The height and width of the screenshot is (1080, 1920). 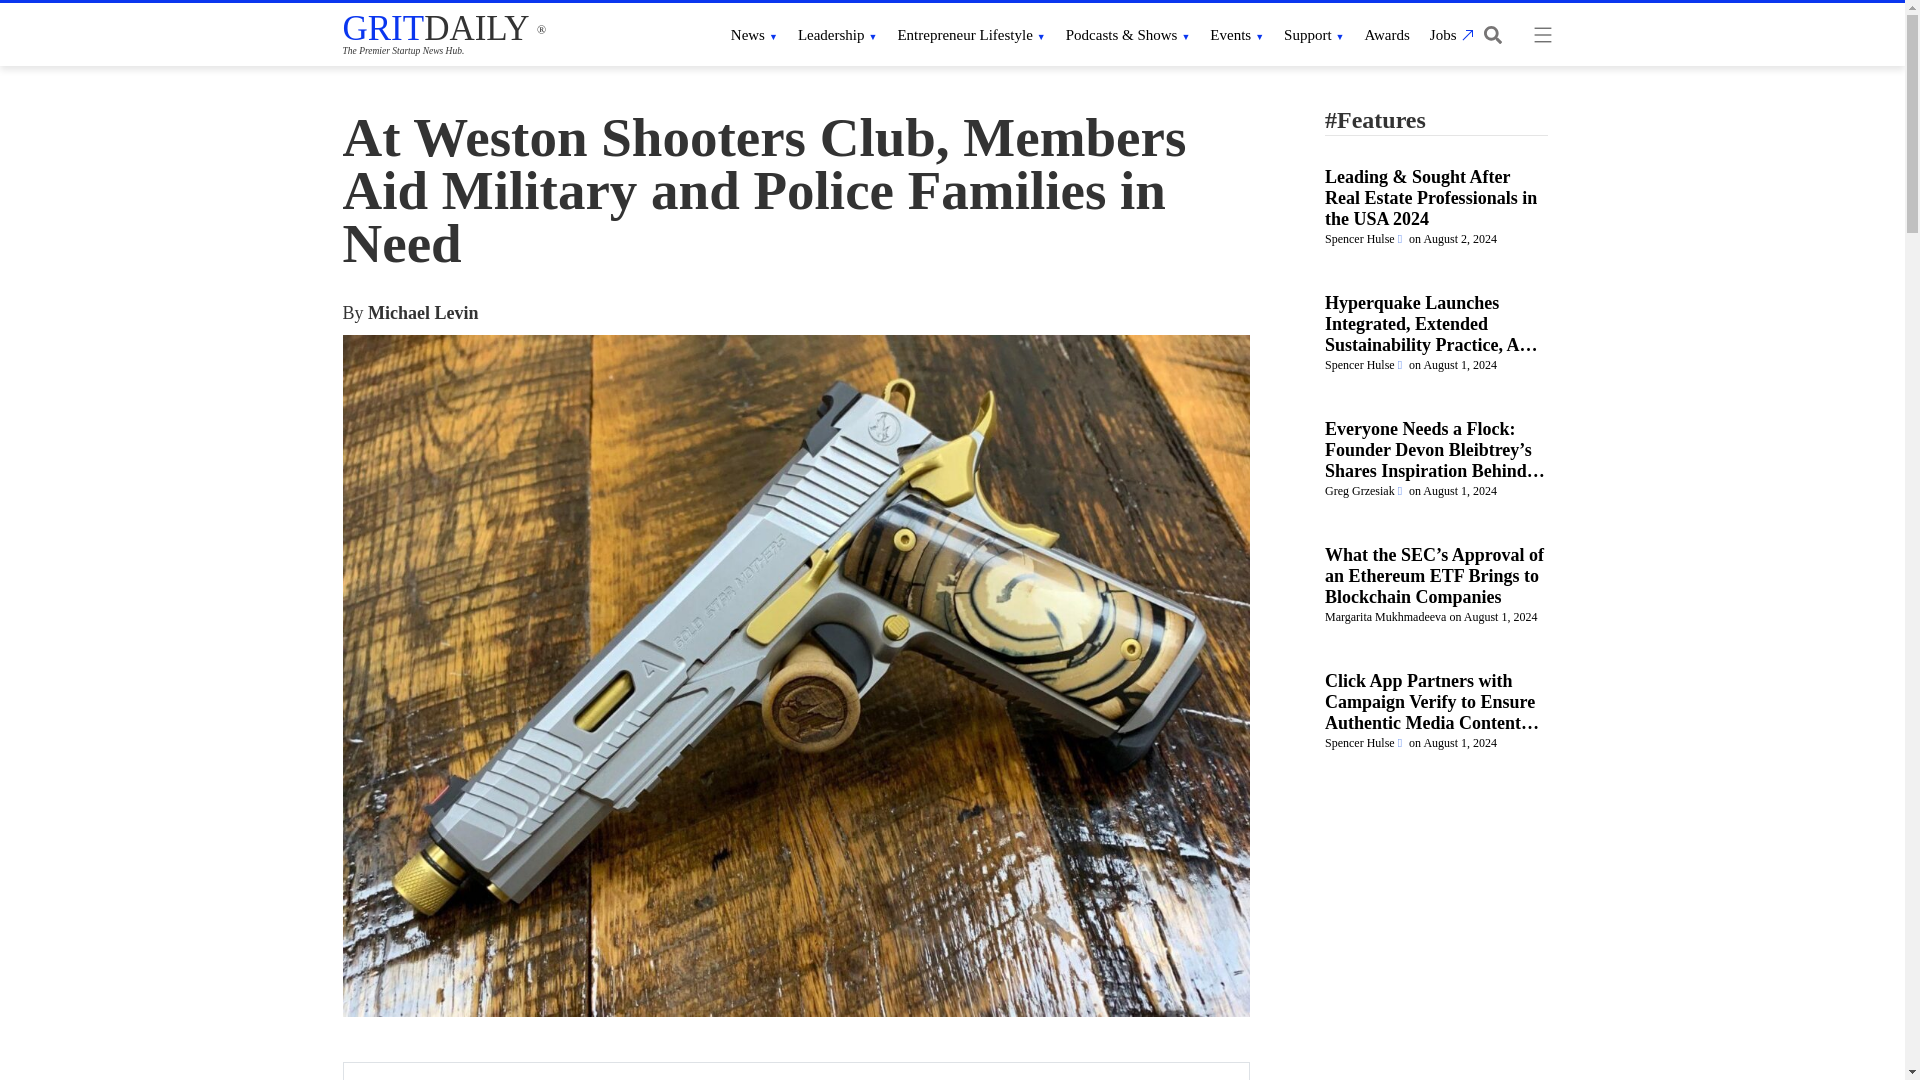 What do you see at coordinates (1314, 34) in the screenshot?
I see `Support` at bounding box center [1314, 34].